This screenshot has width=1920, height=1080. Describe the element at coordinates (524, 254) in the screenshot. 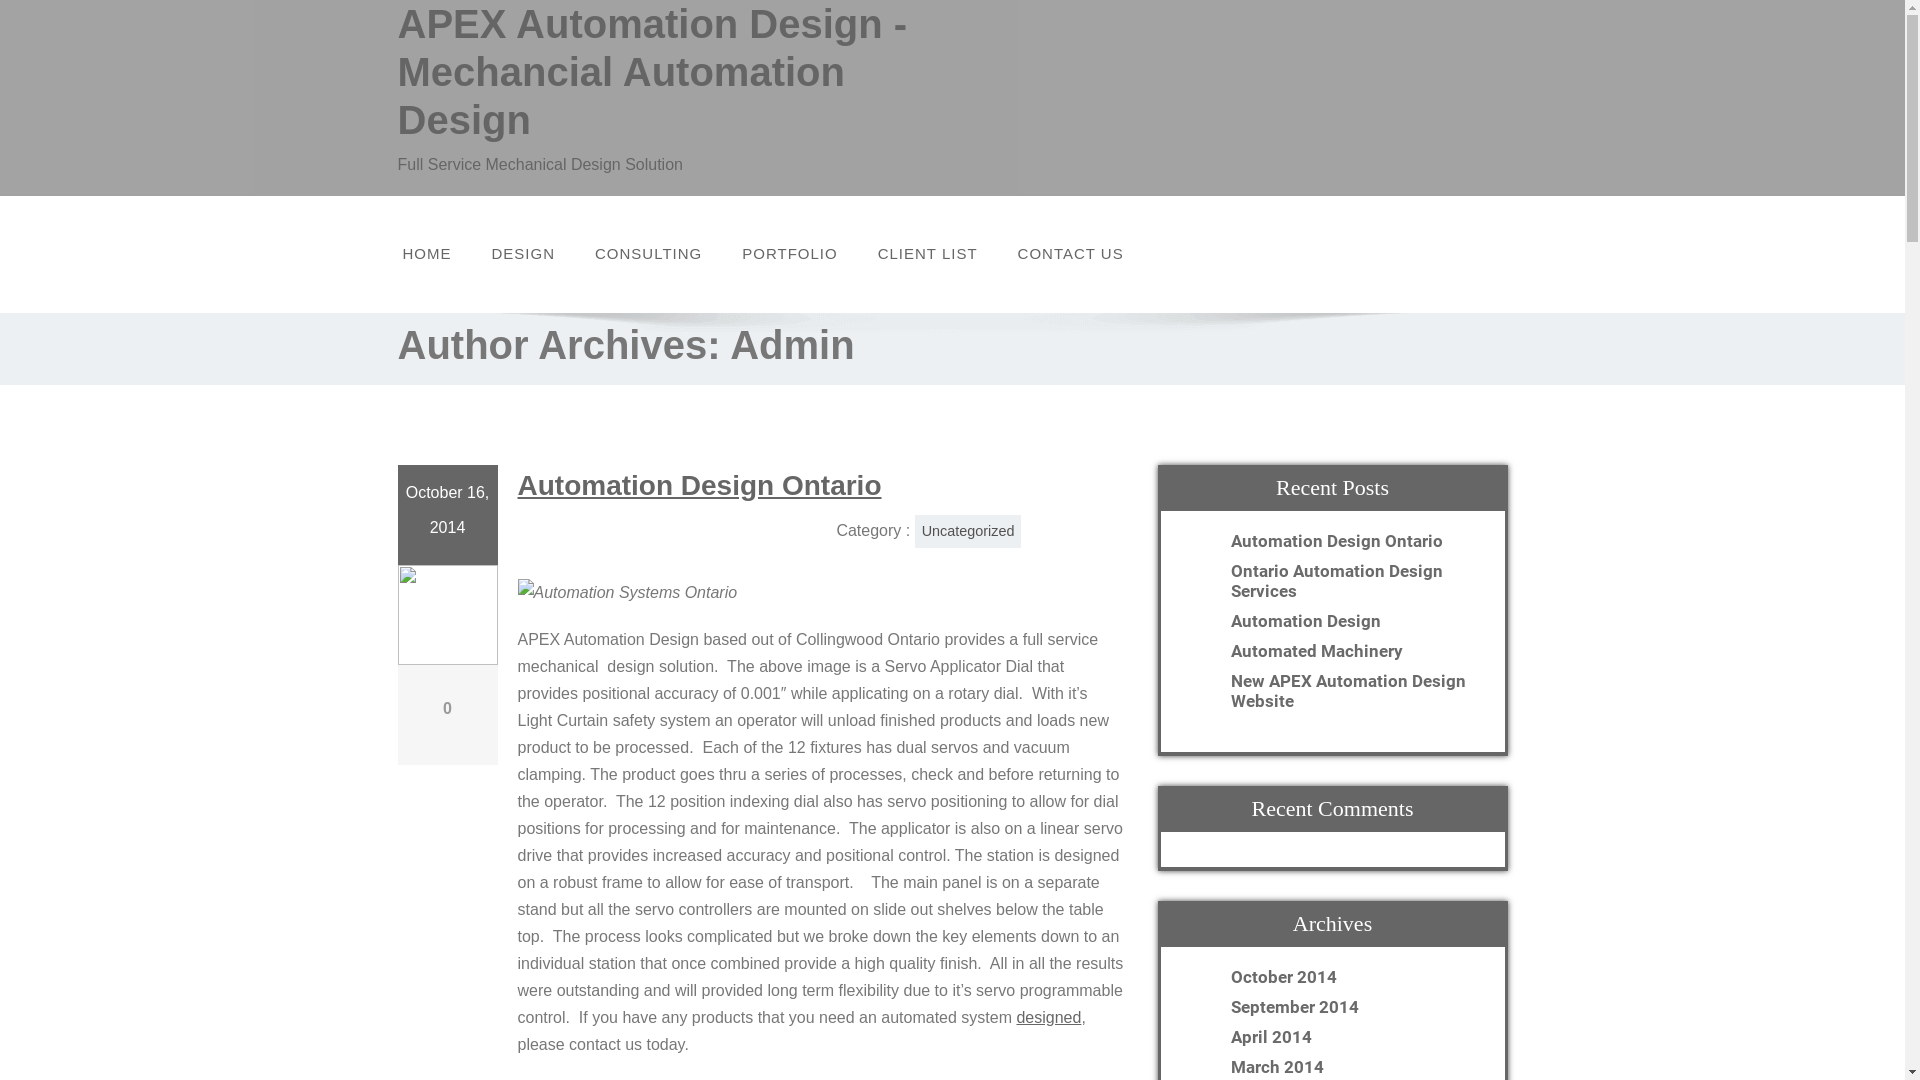

I see `DESIGN` at that location.